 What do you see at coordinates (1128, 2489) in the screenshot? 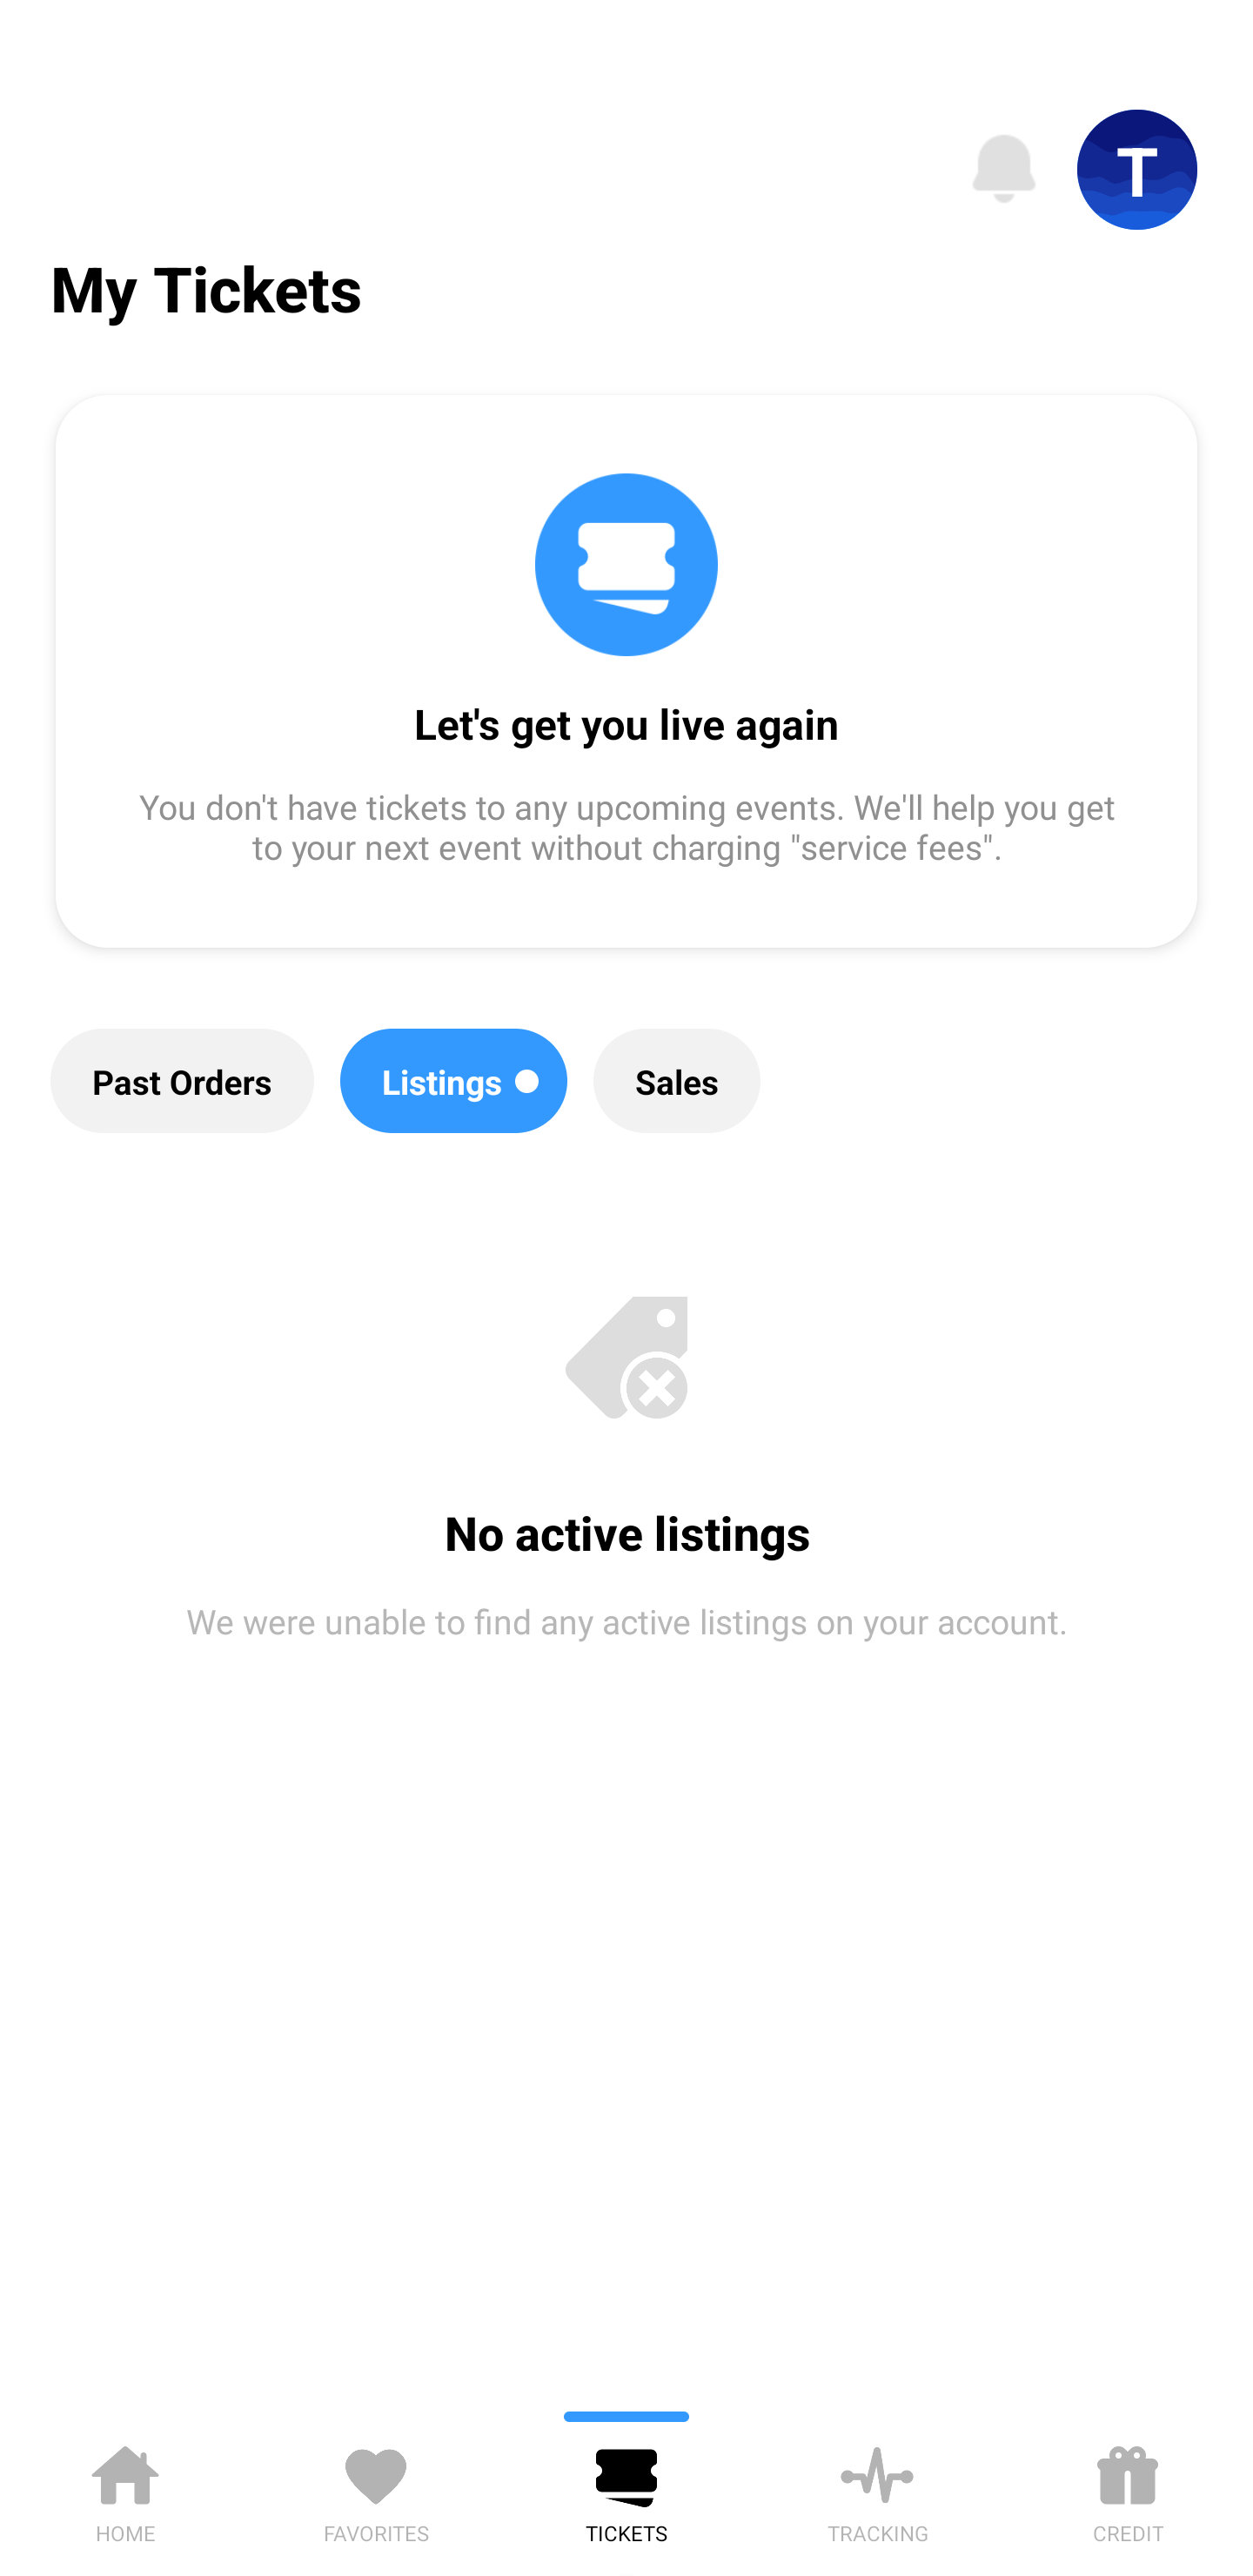
I see `CREDIT` at bounding box center [1128, 2489].